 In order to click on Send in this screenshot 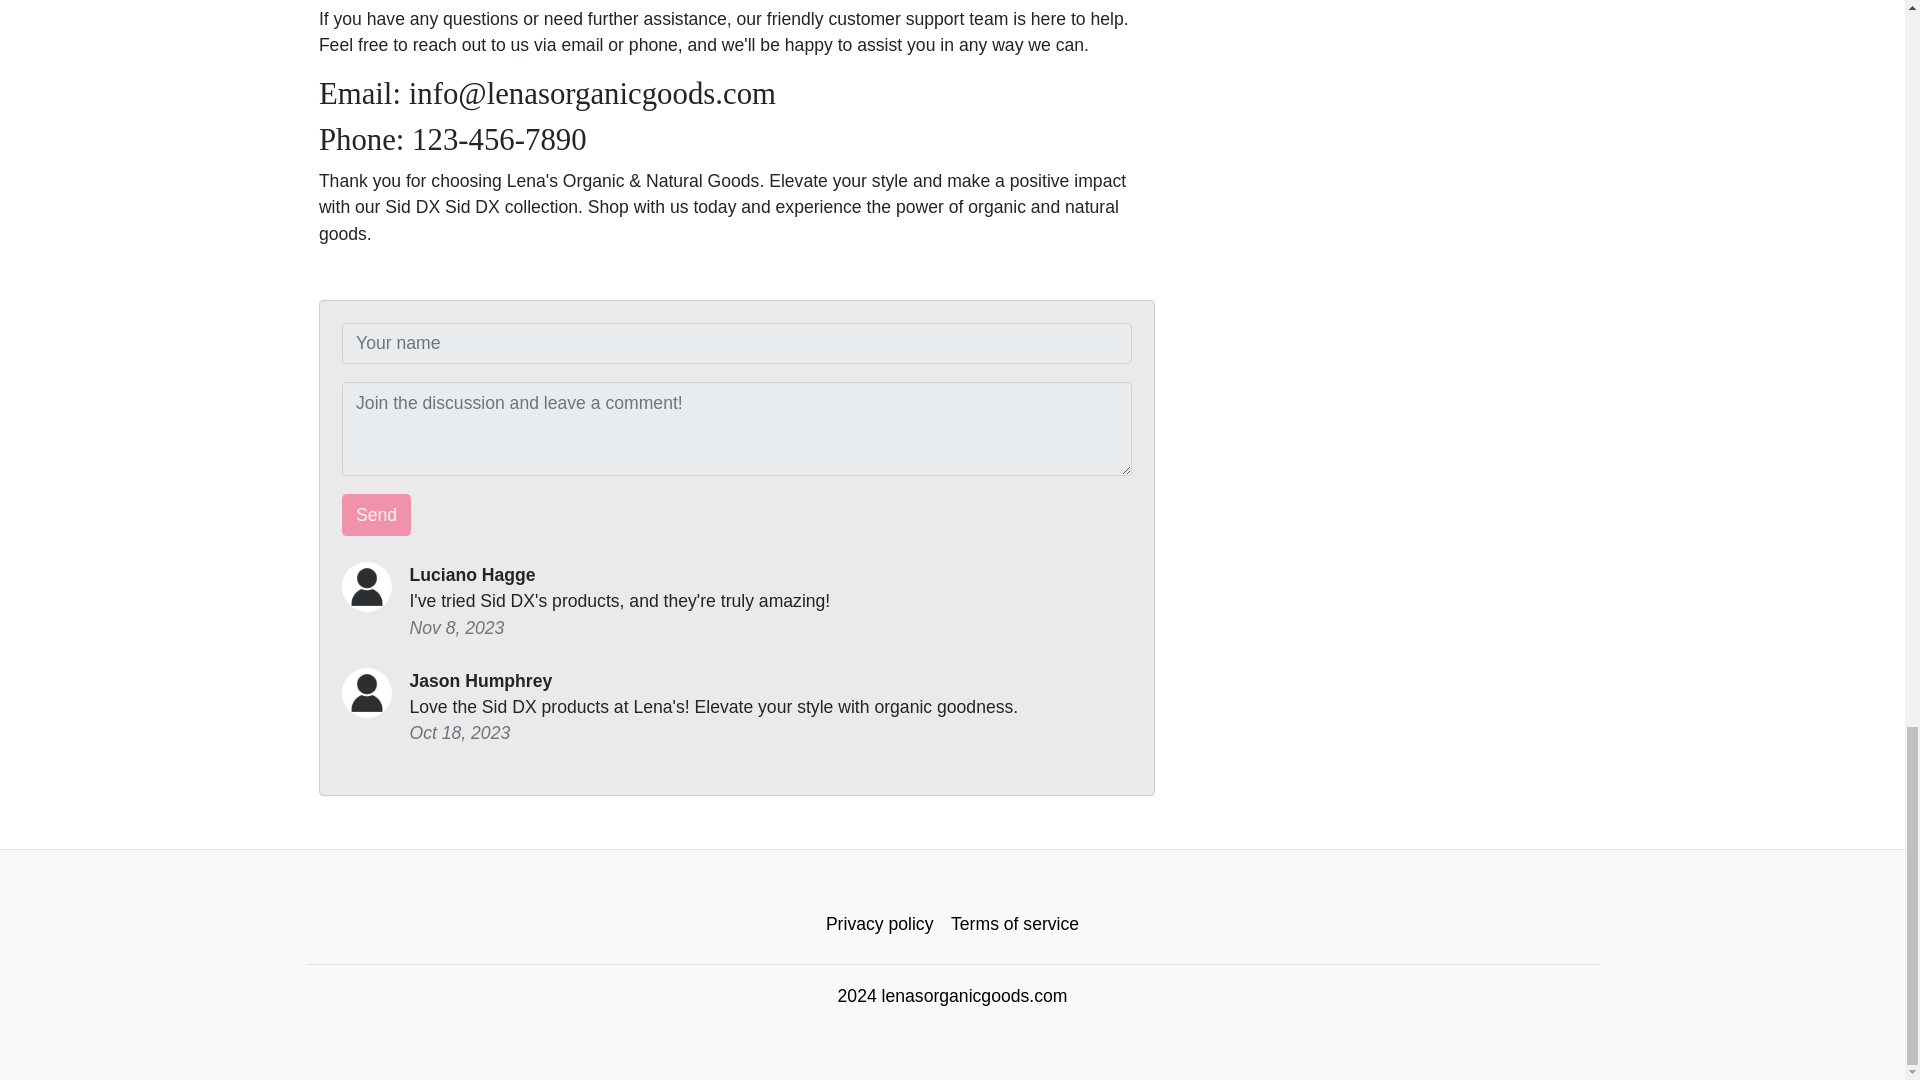, I will do `click(376, 514)`.